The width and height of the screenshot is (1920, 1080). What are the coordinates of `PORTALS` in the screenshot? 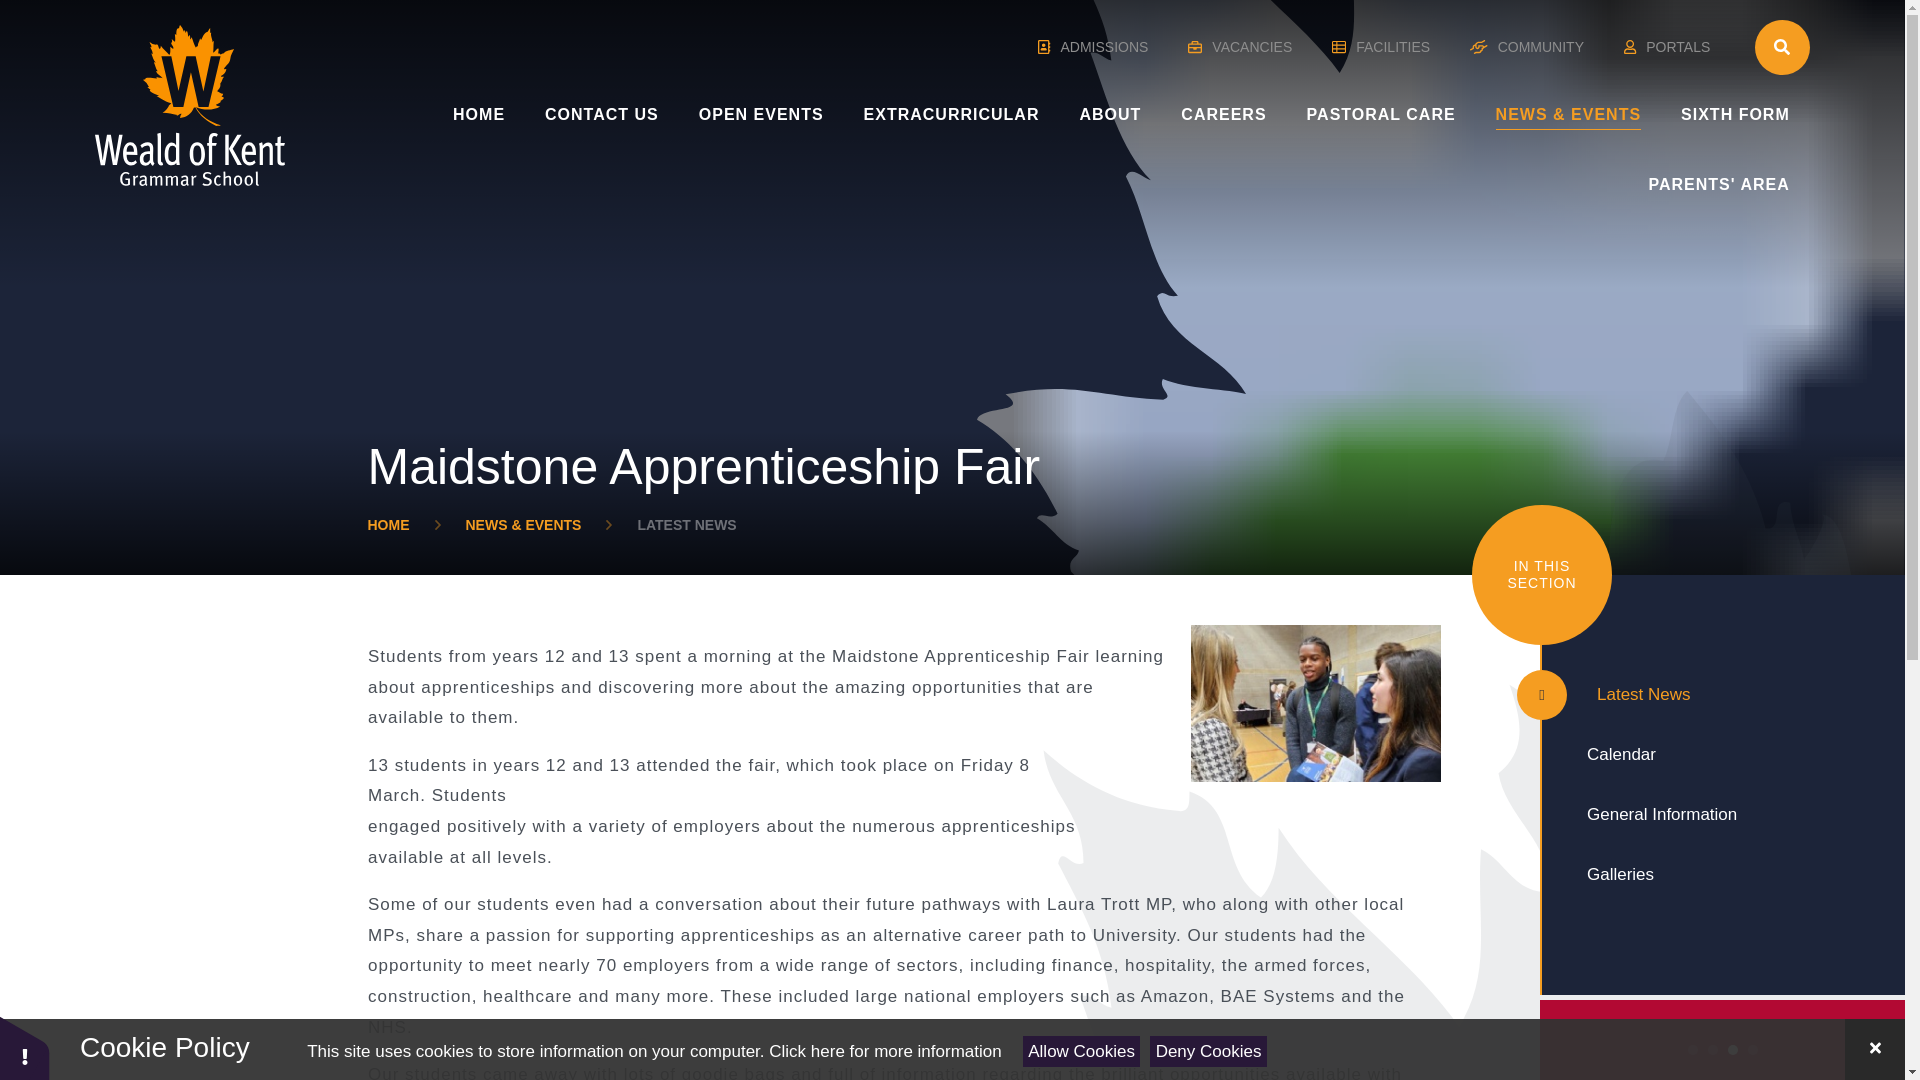 It's located at (1667, 47).